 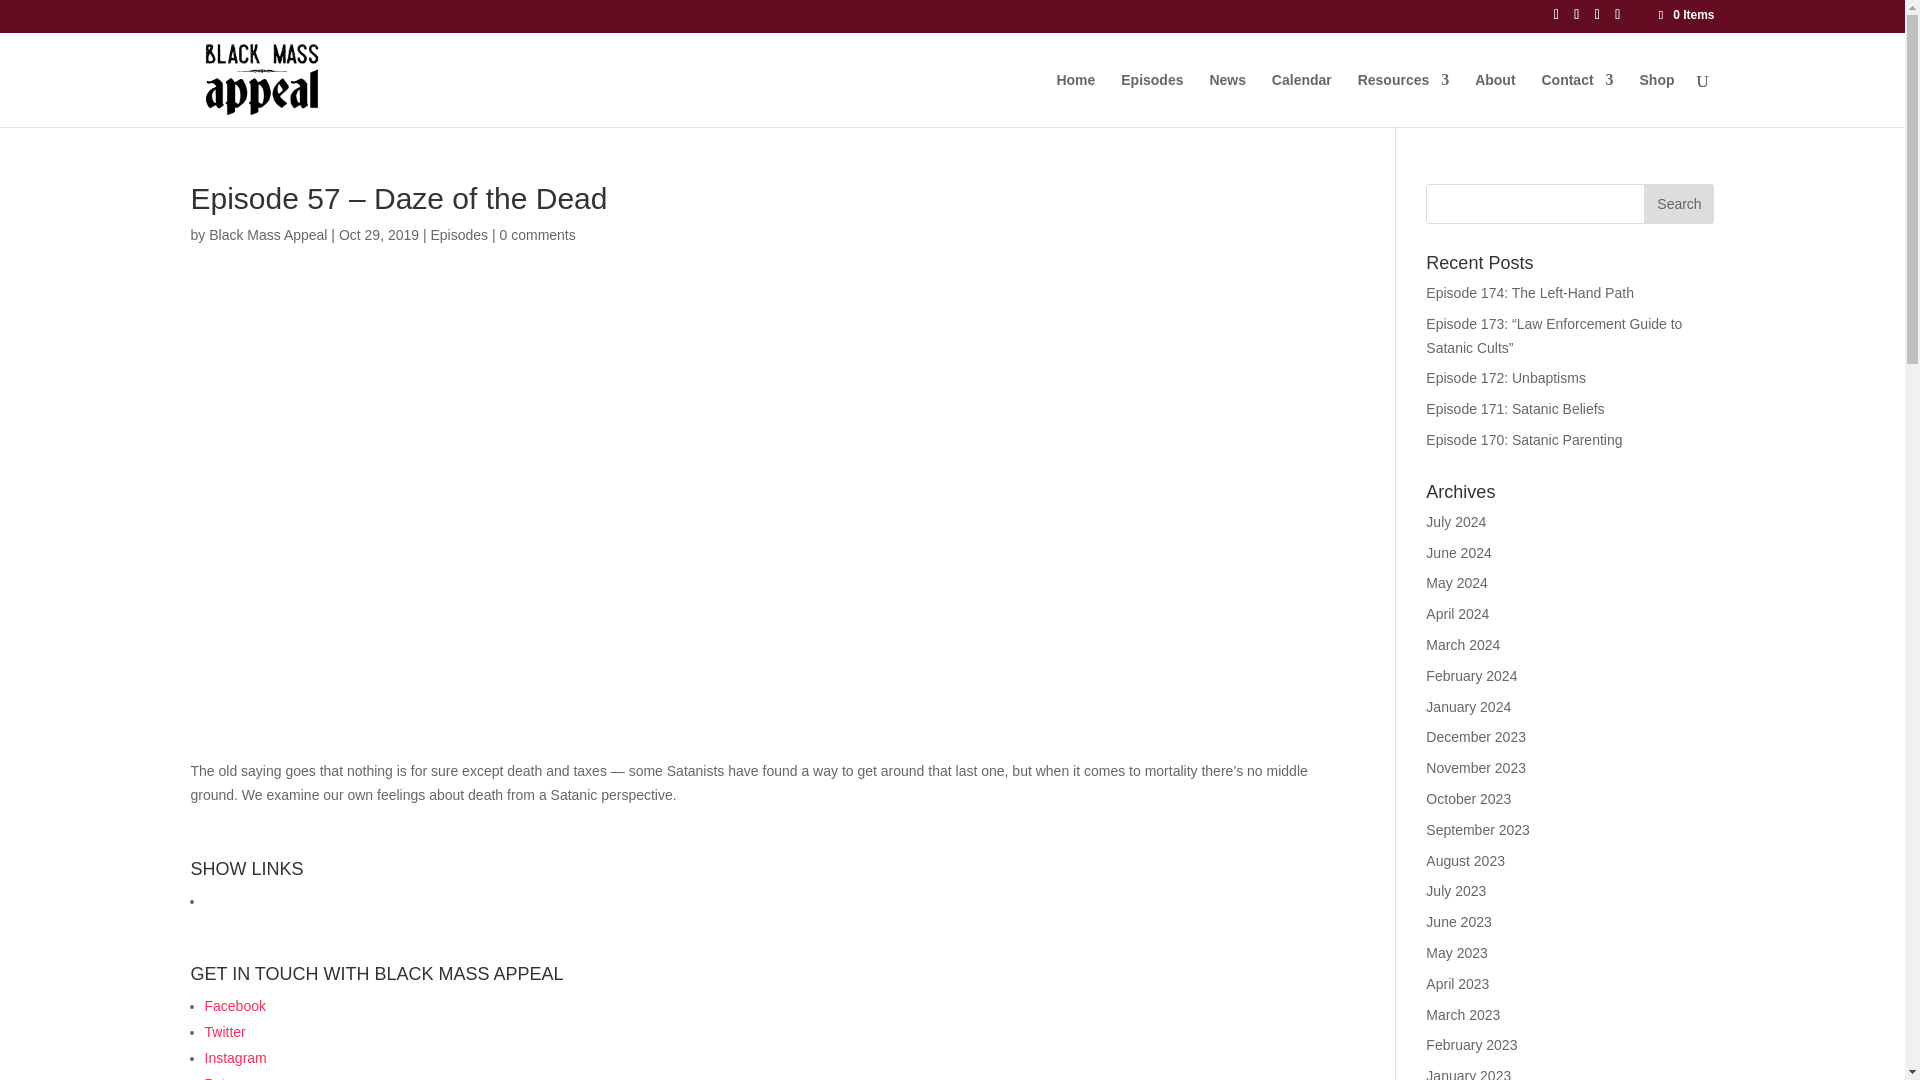 What do you see at coordinates (1152, 99) in the screenshot?
I see `Episodes` at bounding box center [1152, 99].